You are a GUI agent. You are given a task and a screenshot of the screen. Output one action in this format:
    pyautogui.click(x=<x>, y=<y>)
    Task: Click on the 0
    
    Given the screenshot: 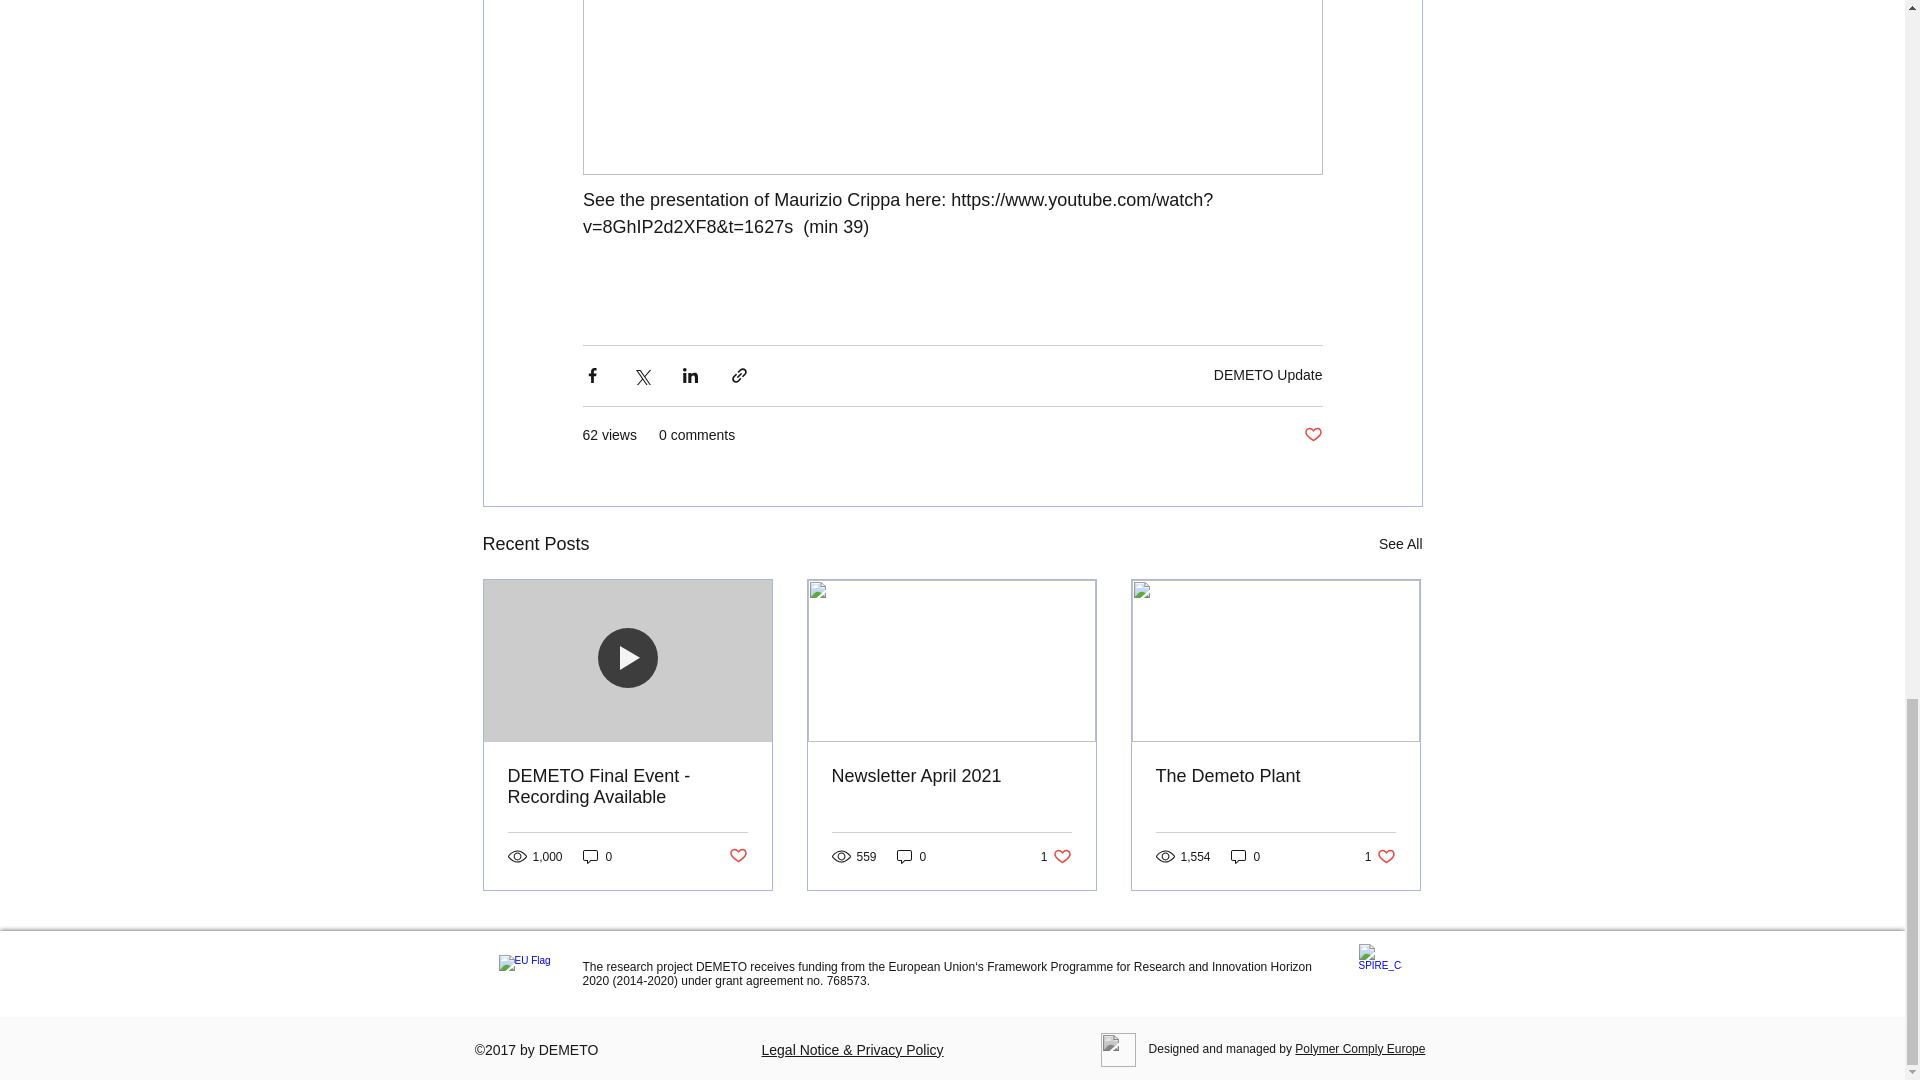 What is the action you would take?
    pyautogui.click(x=912, y=856)
    